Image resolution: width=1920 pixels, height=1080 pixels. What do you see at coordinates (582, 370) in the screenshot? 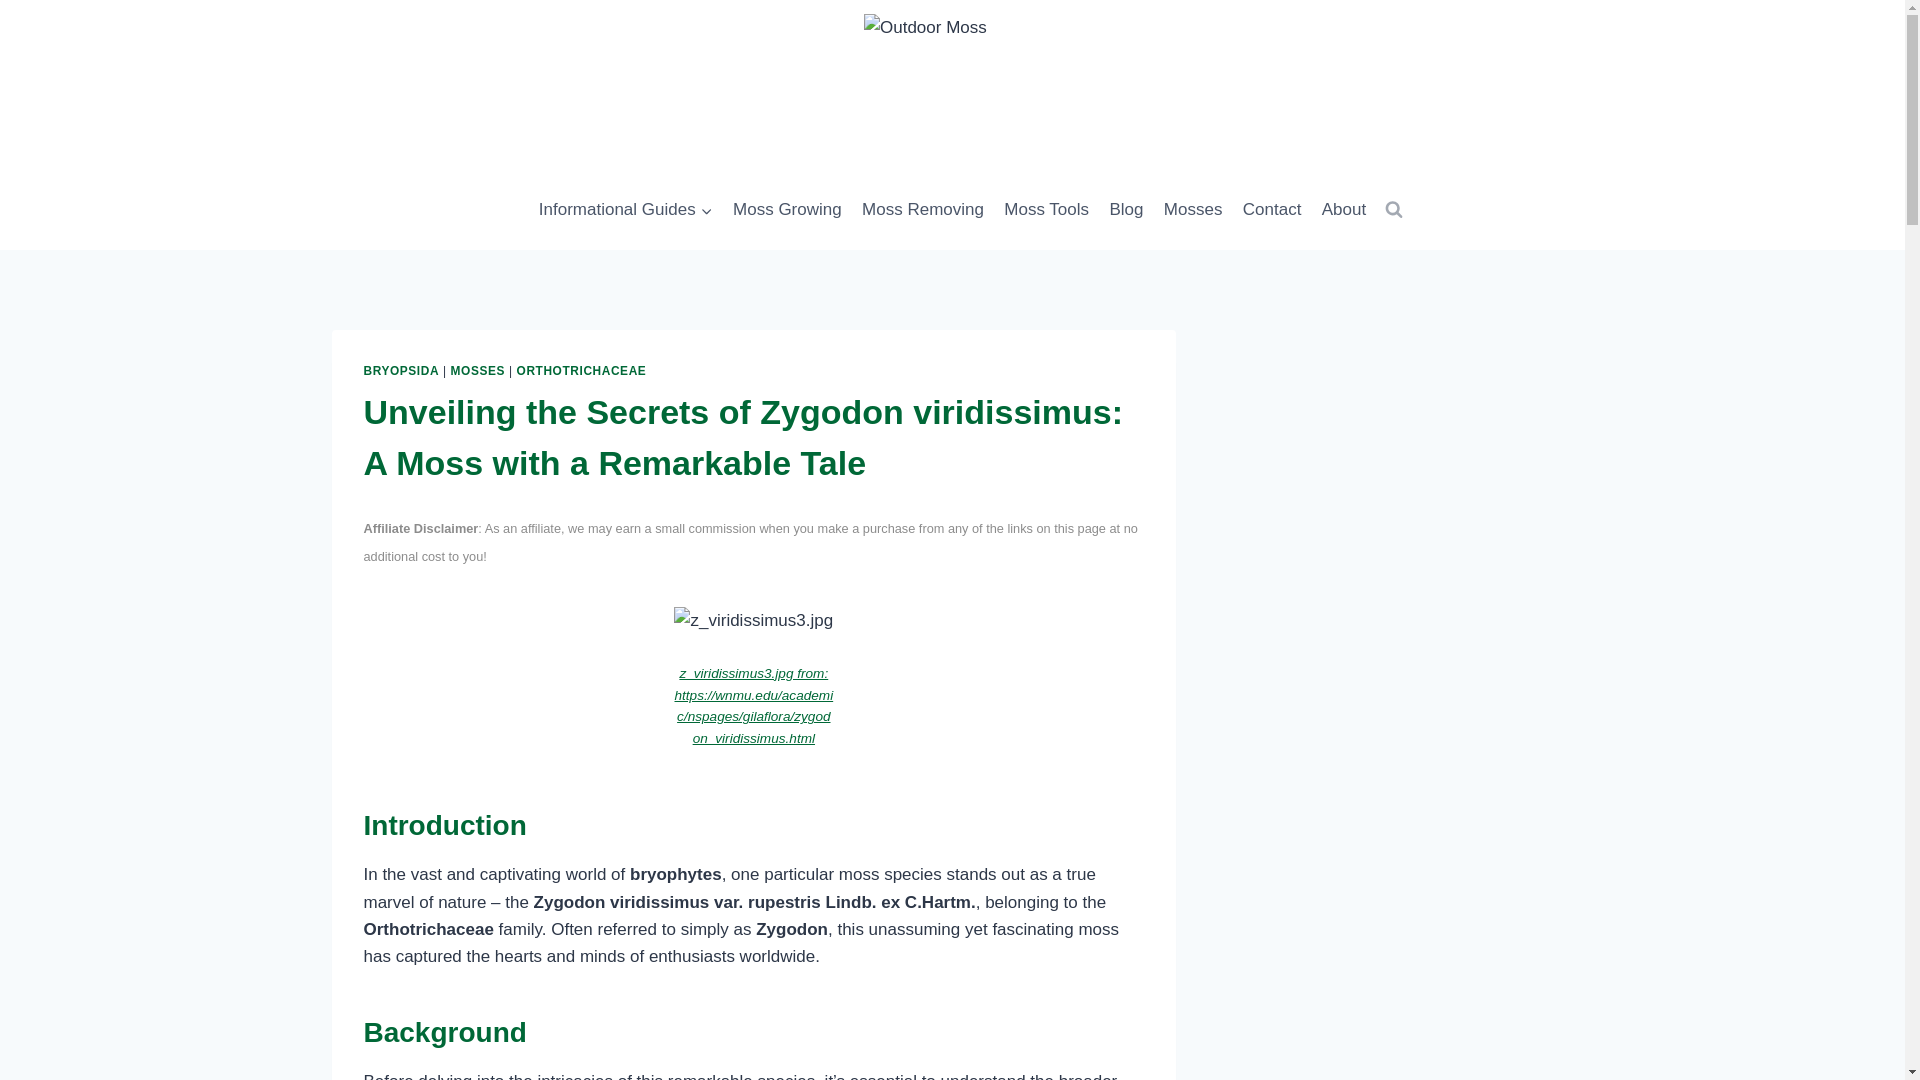
I see `ORTHOTRICHACEAE` at bounding box center [582, 370].